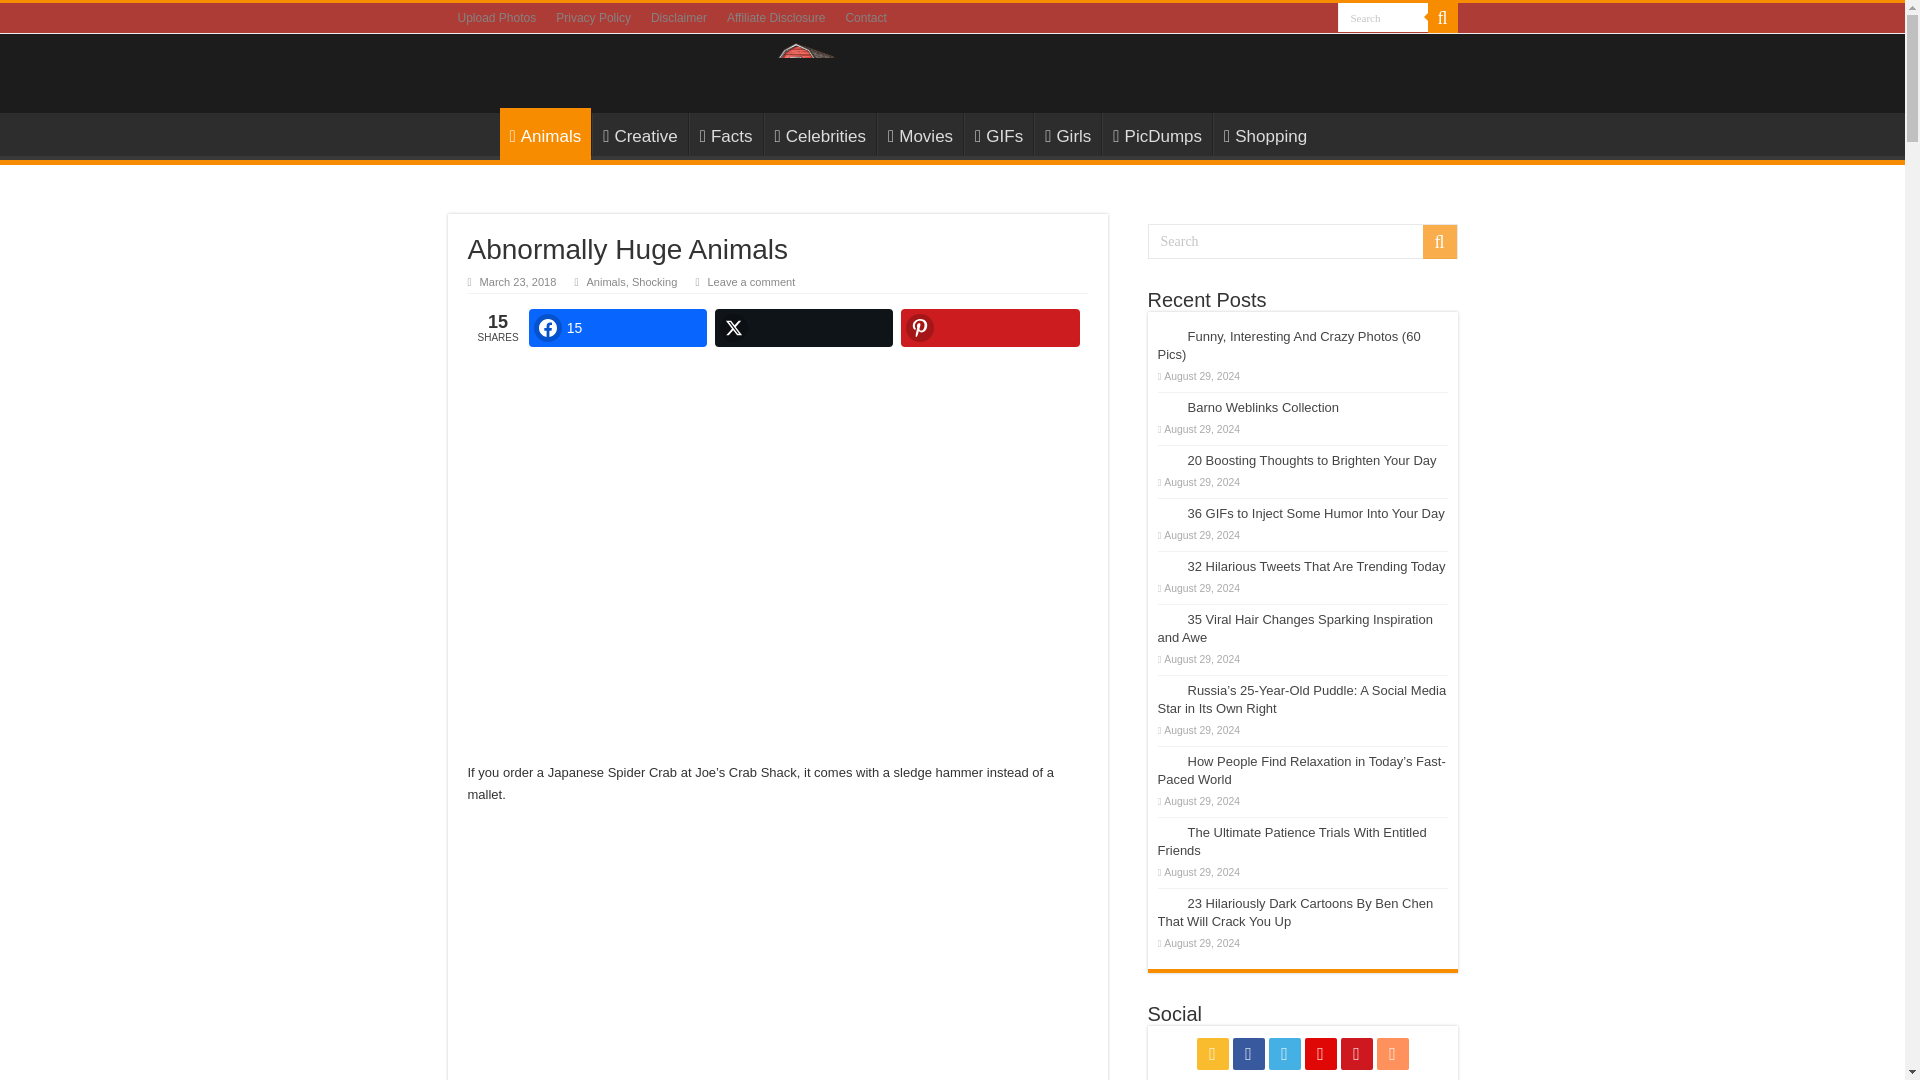 The height and width of the screenshot is (1080, 1920). I want to click on Creative, so click(639, 134).